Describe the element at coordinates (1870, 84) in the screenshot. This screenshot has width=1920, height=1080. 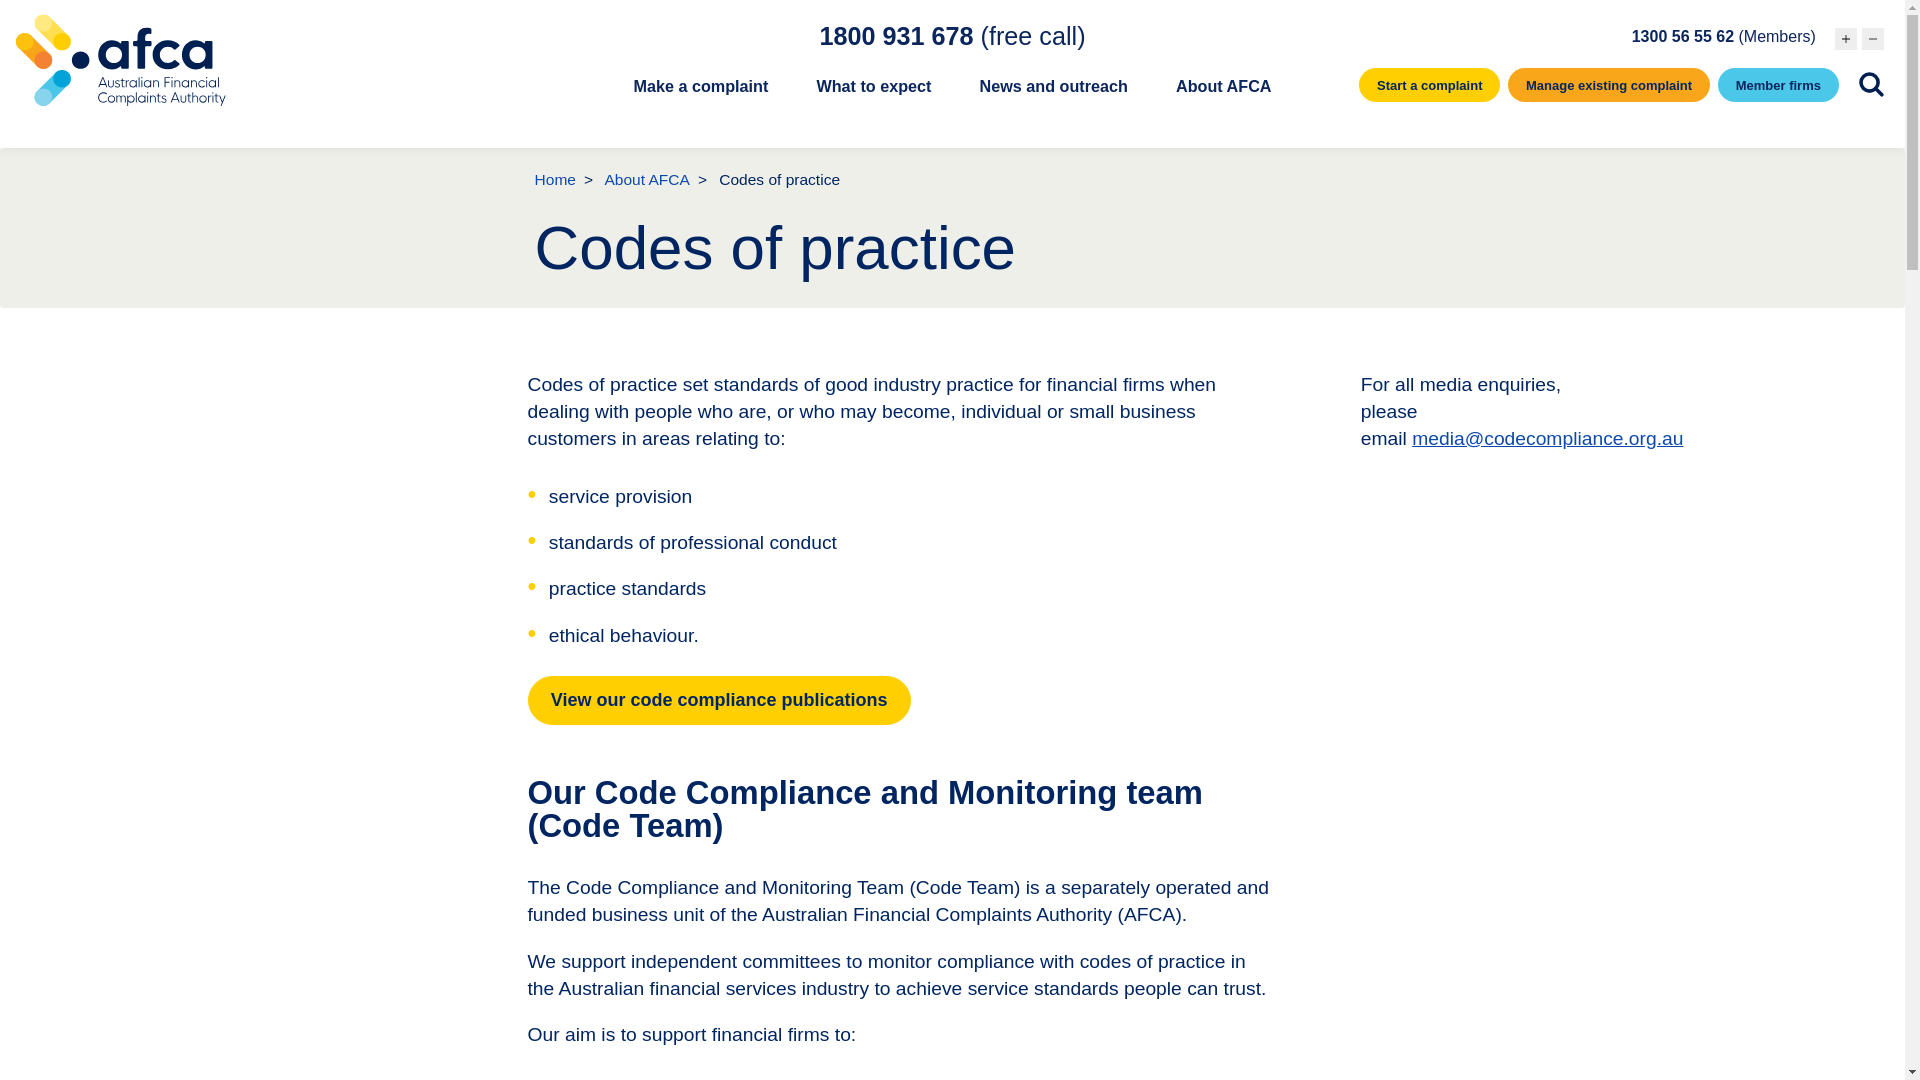
I see `Website search` at that location.